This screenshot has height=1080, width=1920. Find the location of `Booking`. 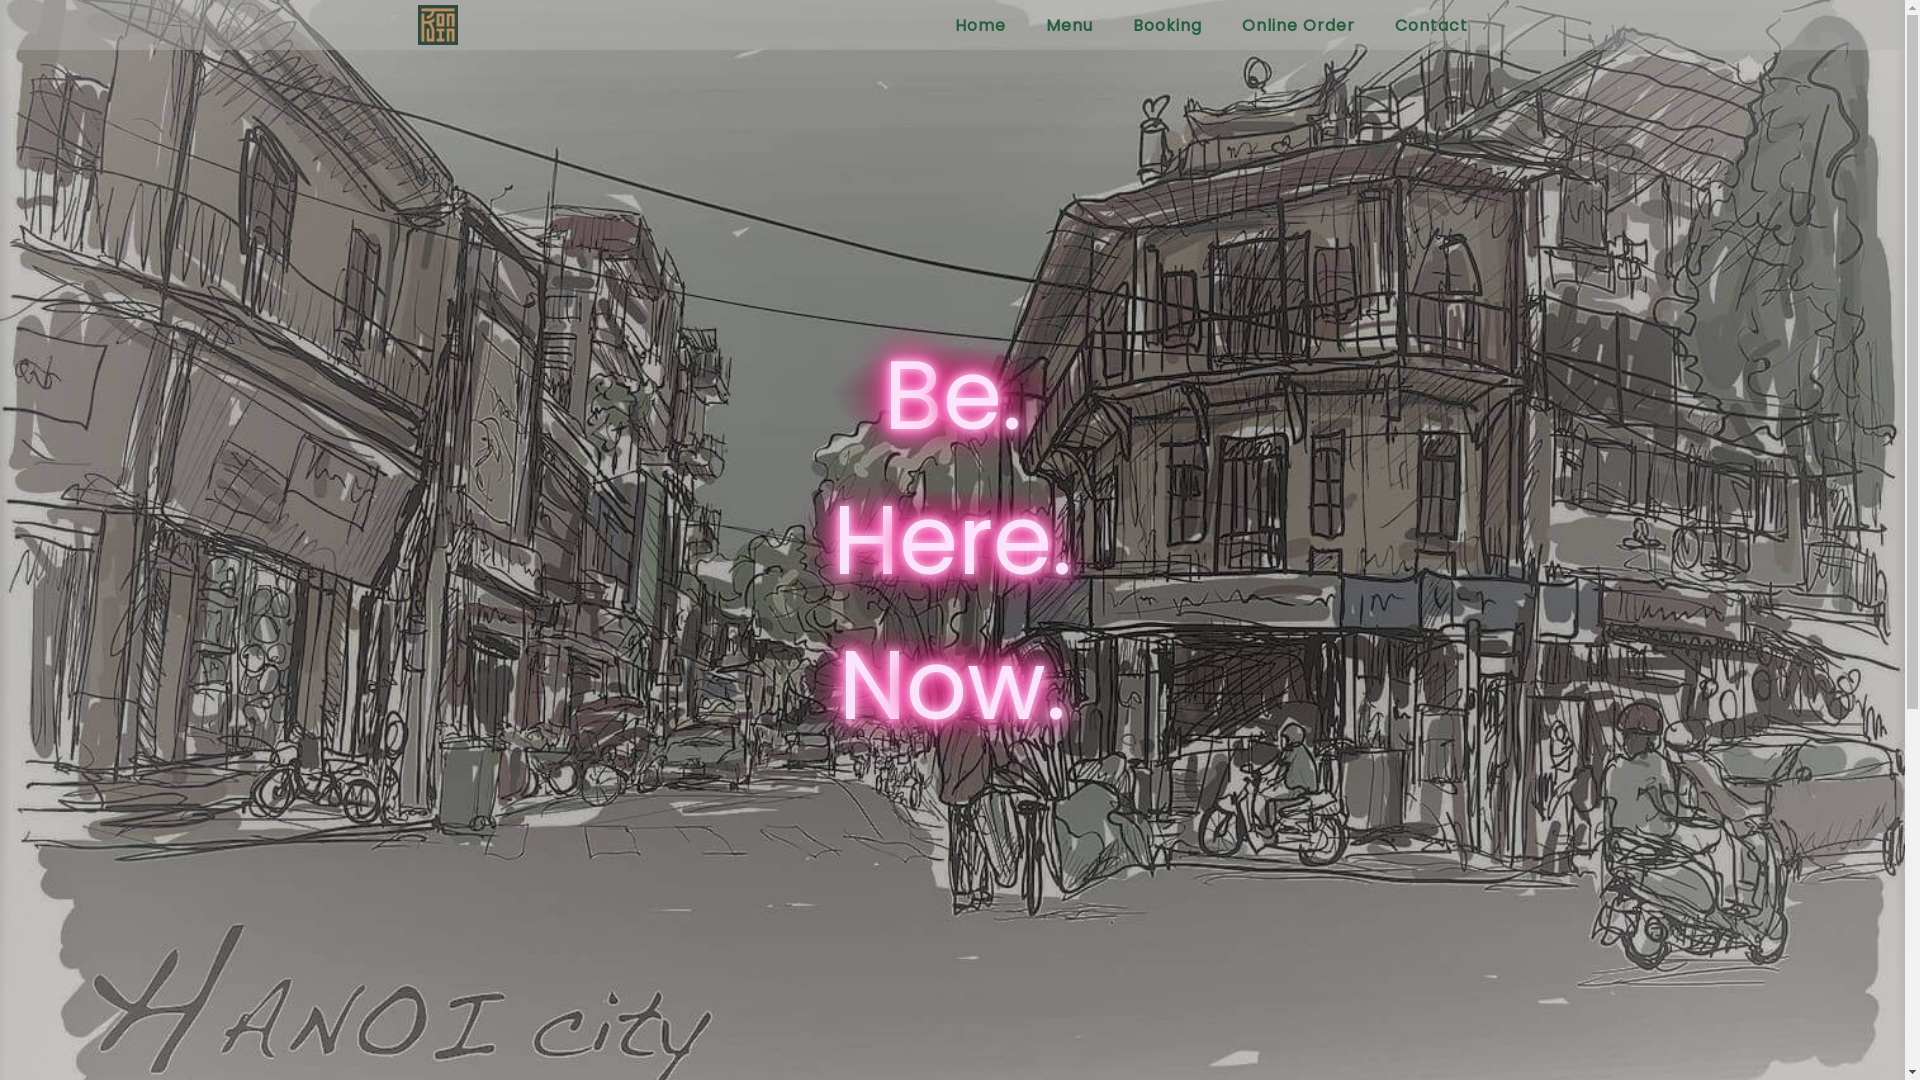

Booking is located at coordinates (1166, 24).